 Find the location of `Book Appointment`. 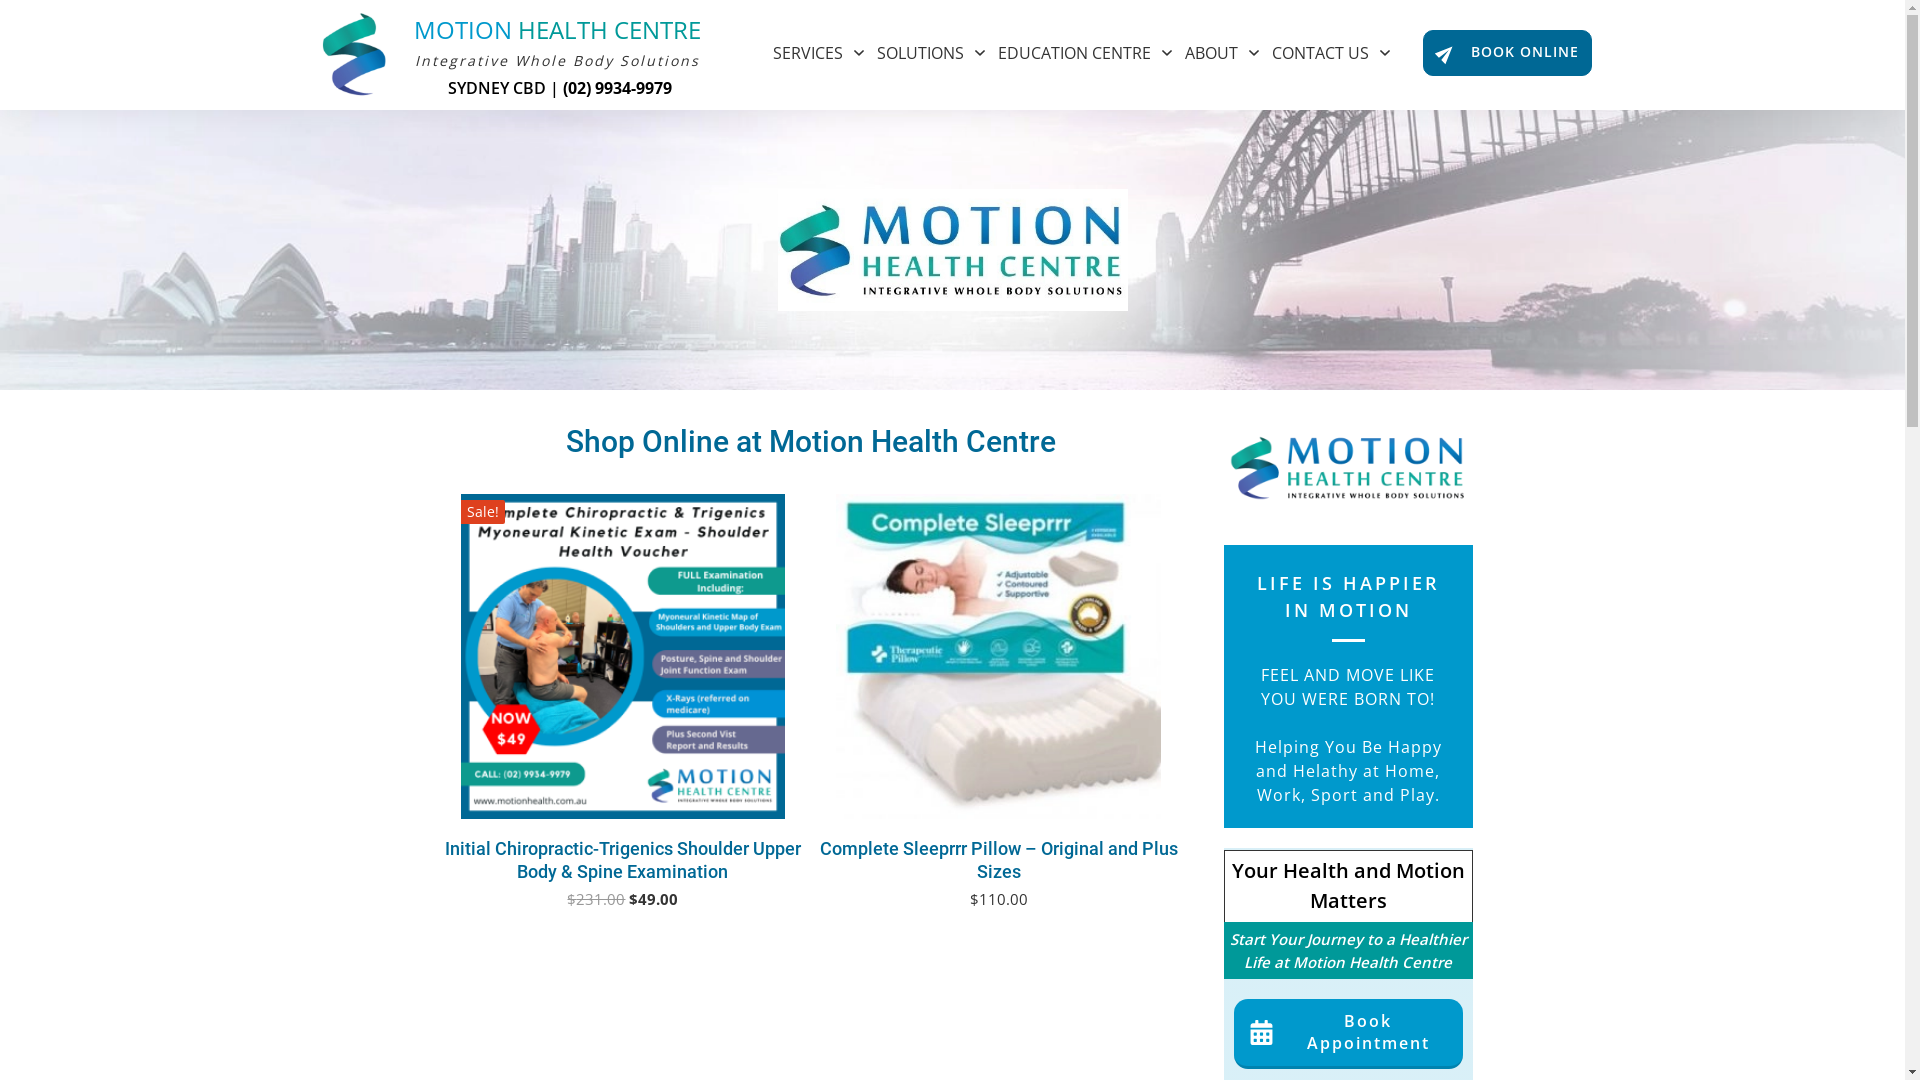

Book Appointment is located at coordinates (1348, 1034).